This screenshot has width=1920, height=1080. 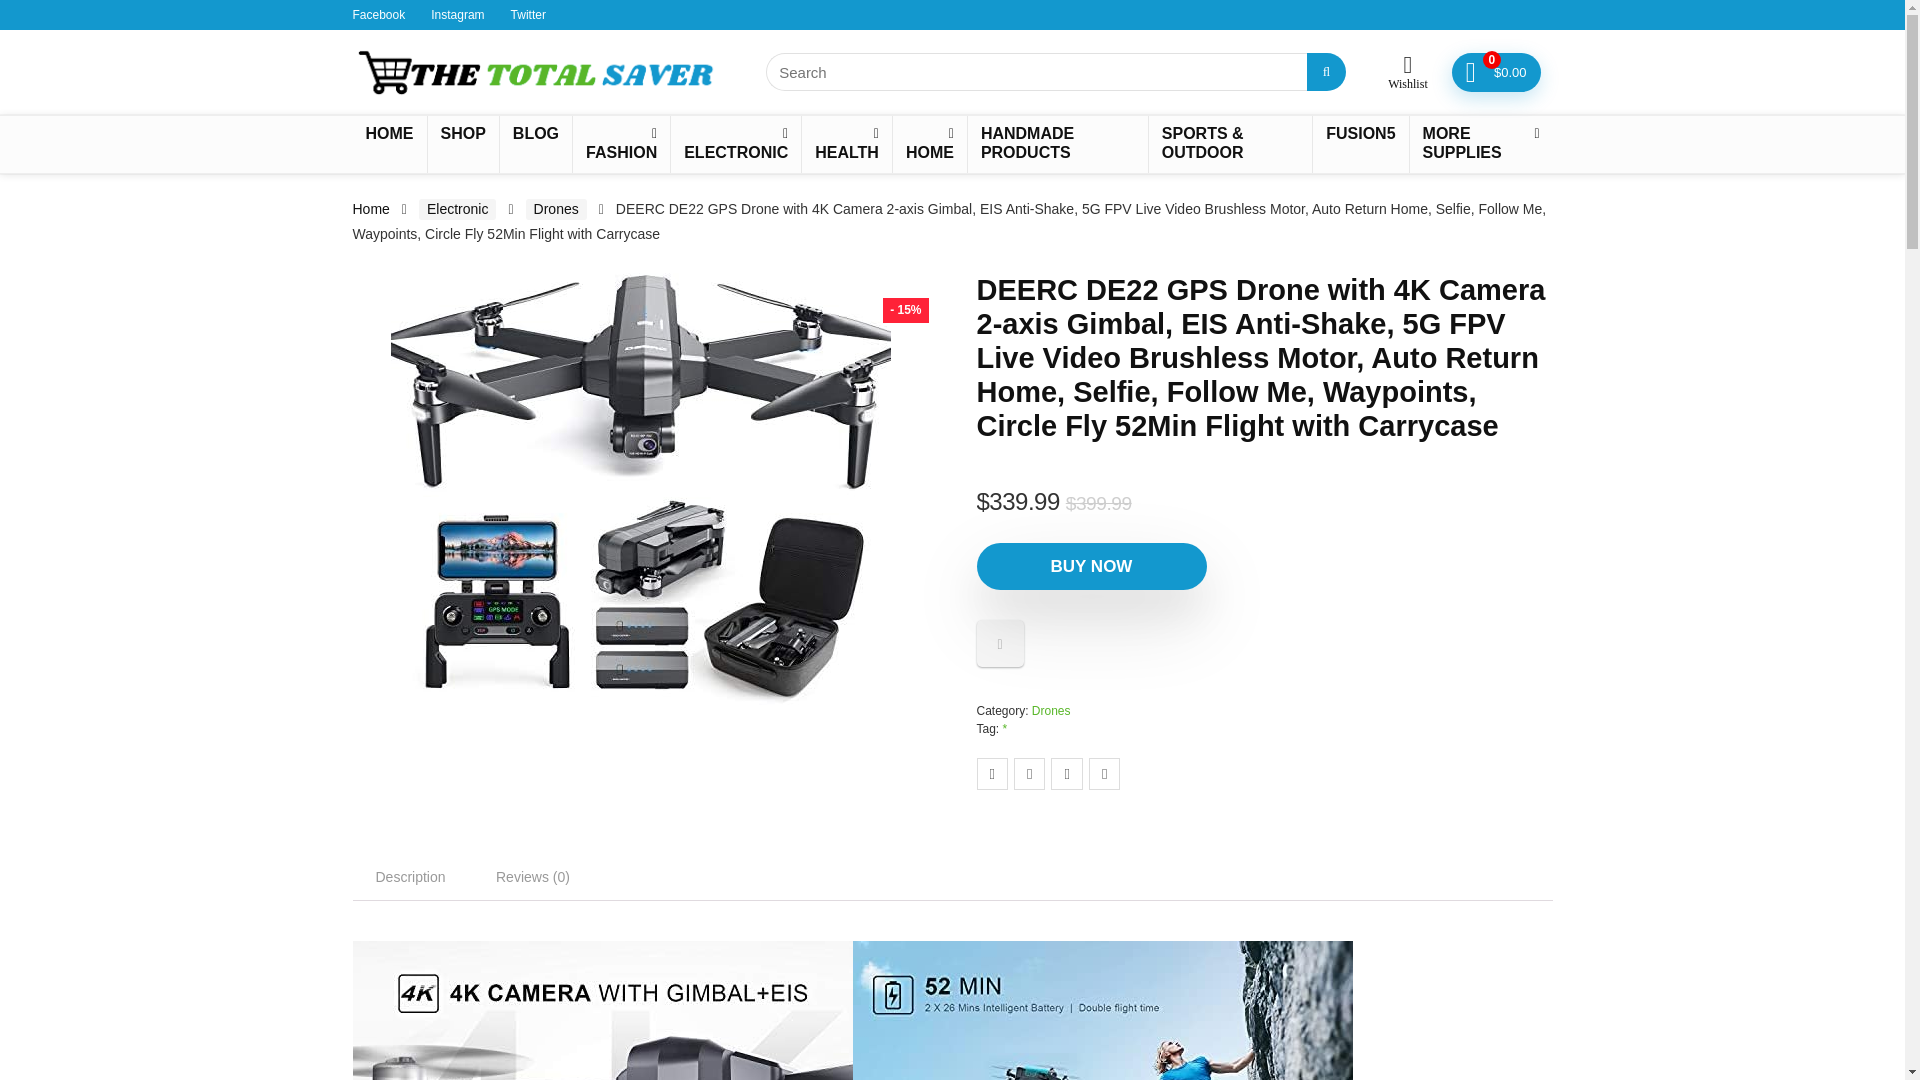 What do you see at coordinates (464, 134) in the screenshot?
I see `SHOP` at bounding box center [464, 134].